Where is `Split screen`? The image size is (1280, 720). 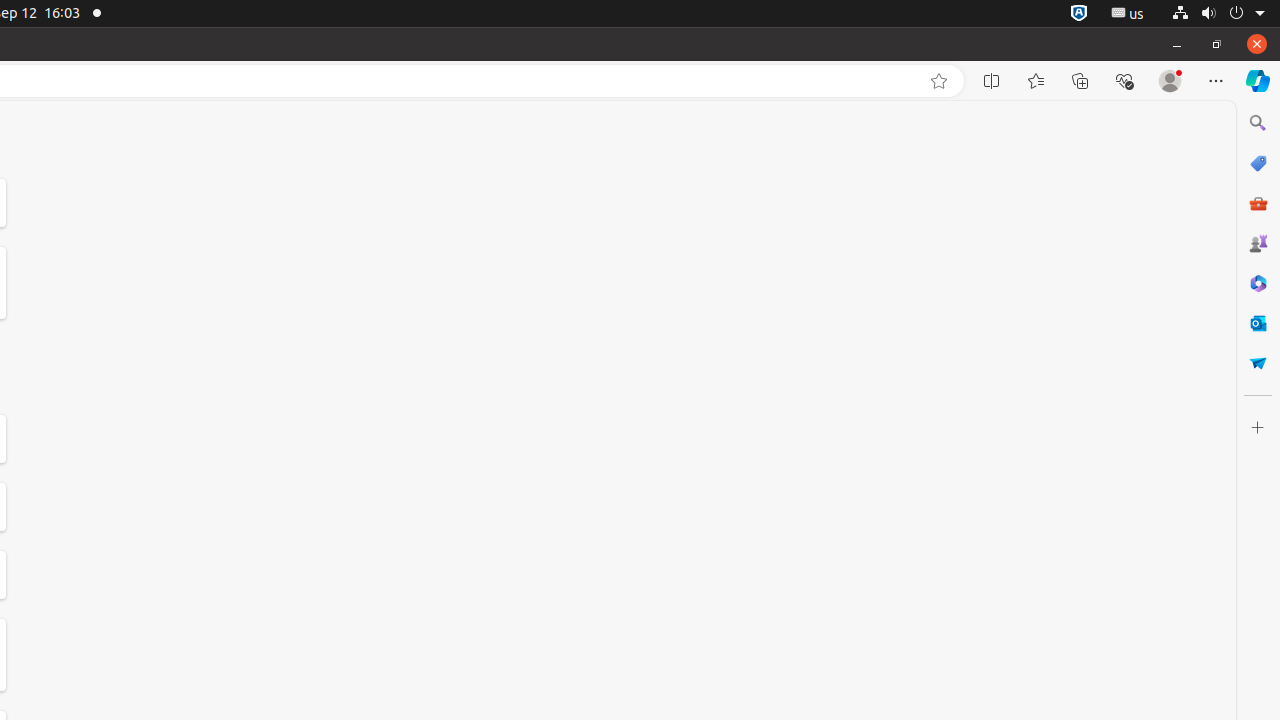
Split screen is located at coordinates (992, 81).